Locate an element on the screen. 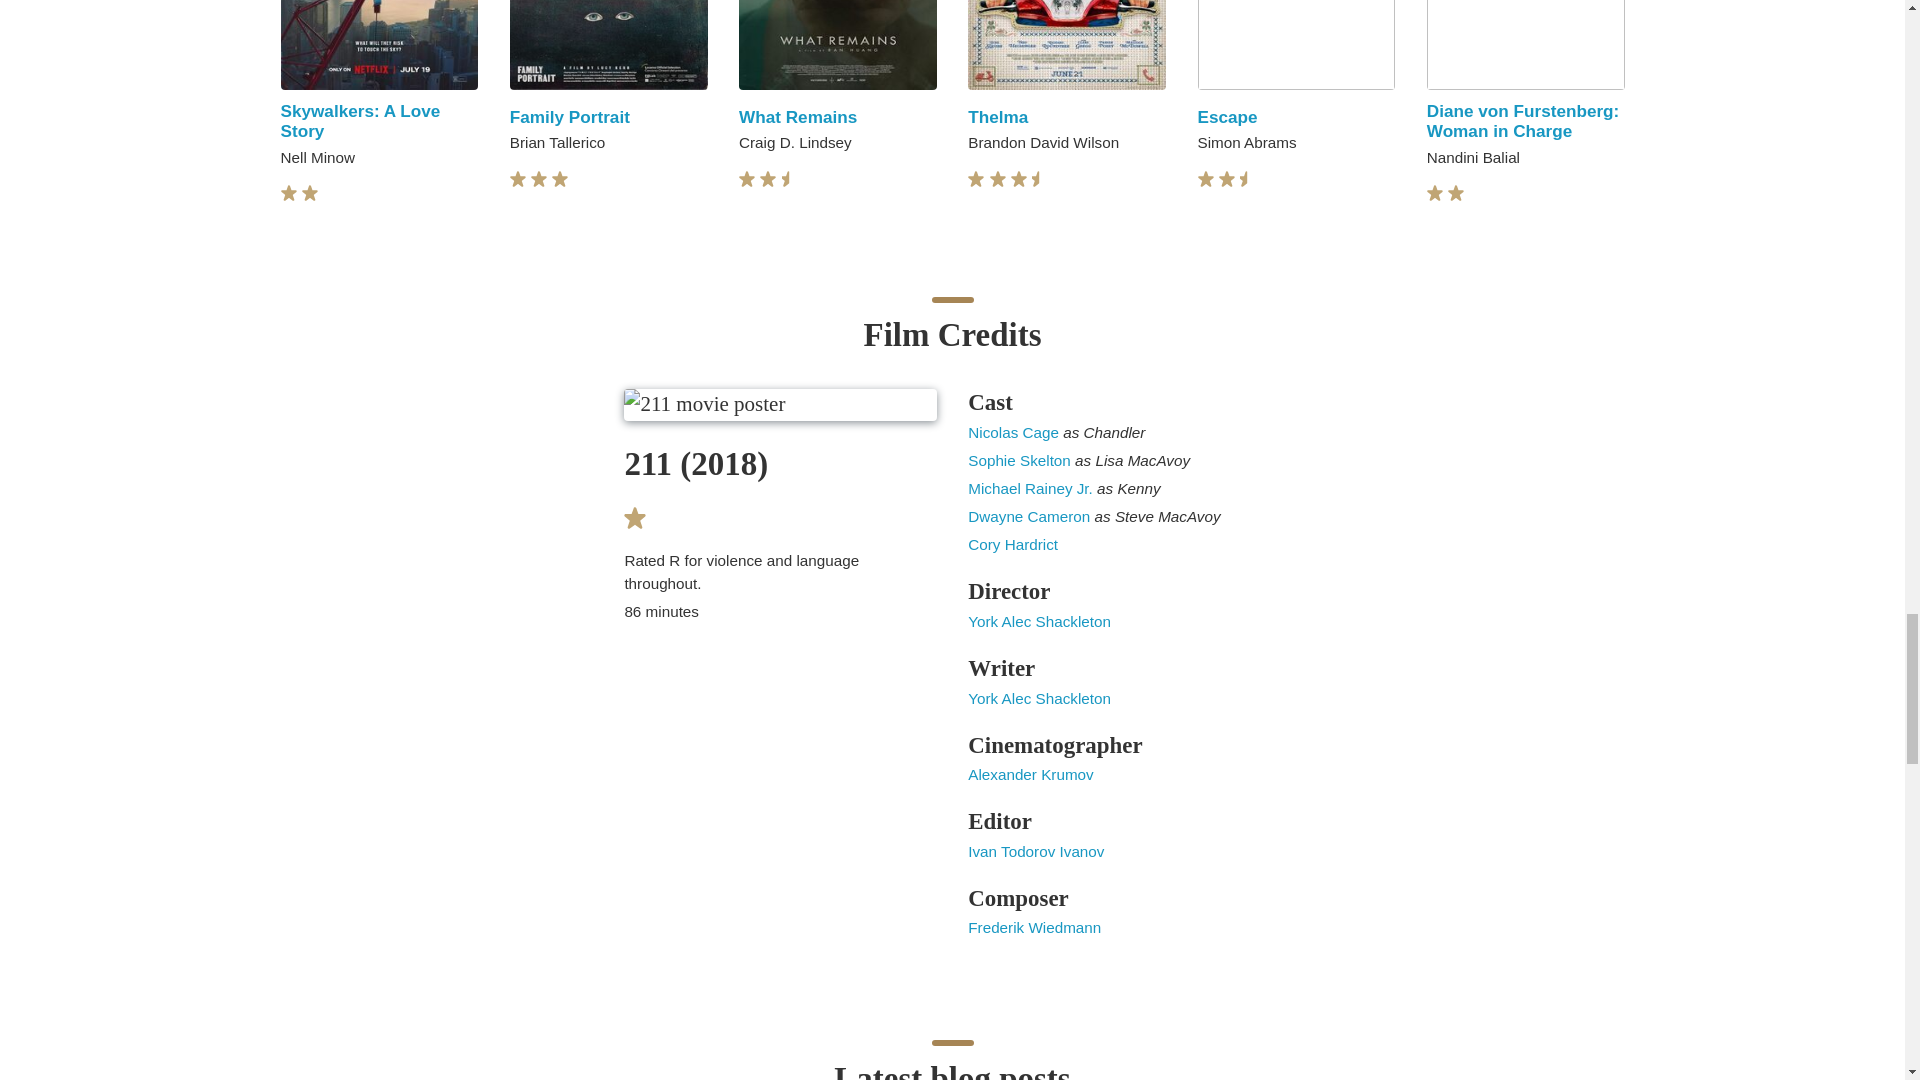 The height and width of the screenshot is (1080, 1920). Sophie Skelton is located at coordinates (1021, 460).